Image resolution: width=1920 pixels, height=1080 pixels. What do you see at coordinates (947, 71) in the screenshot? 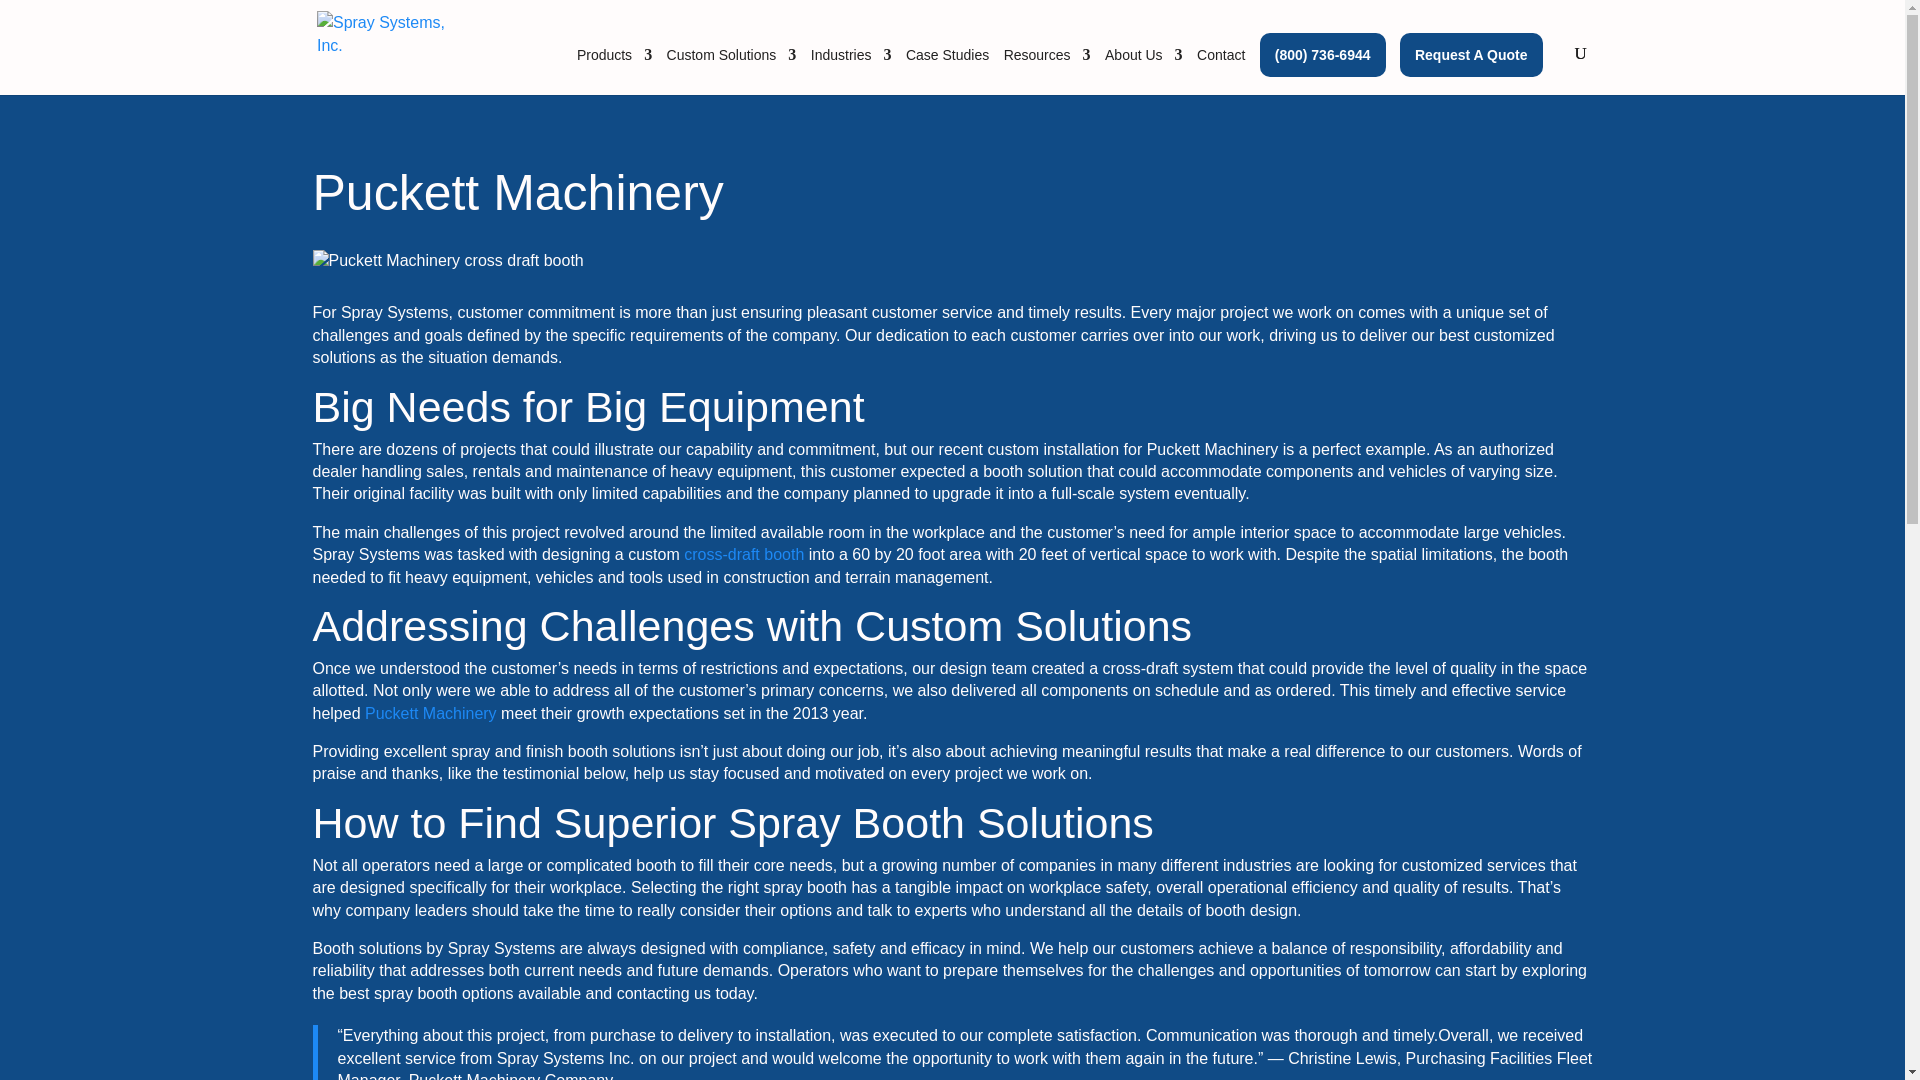
I see `Case Studies` at bounding box center [947, 71].